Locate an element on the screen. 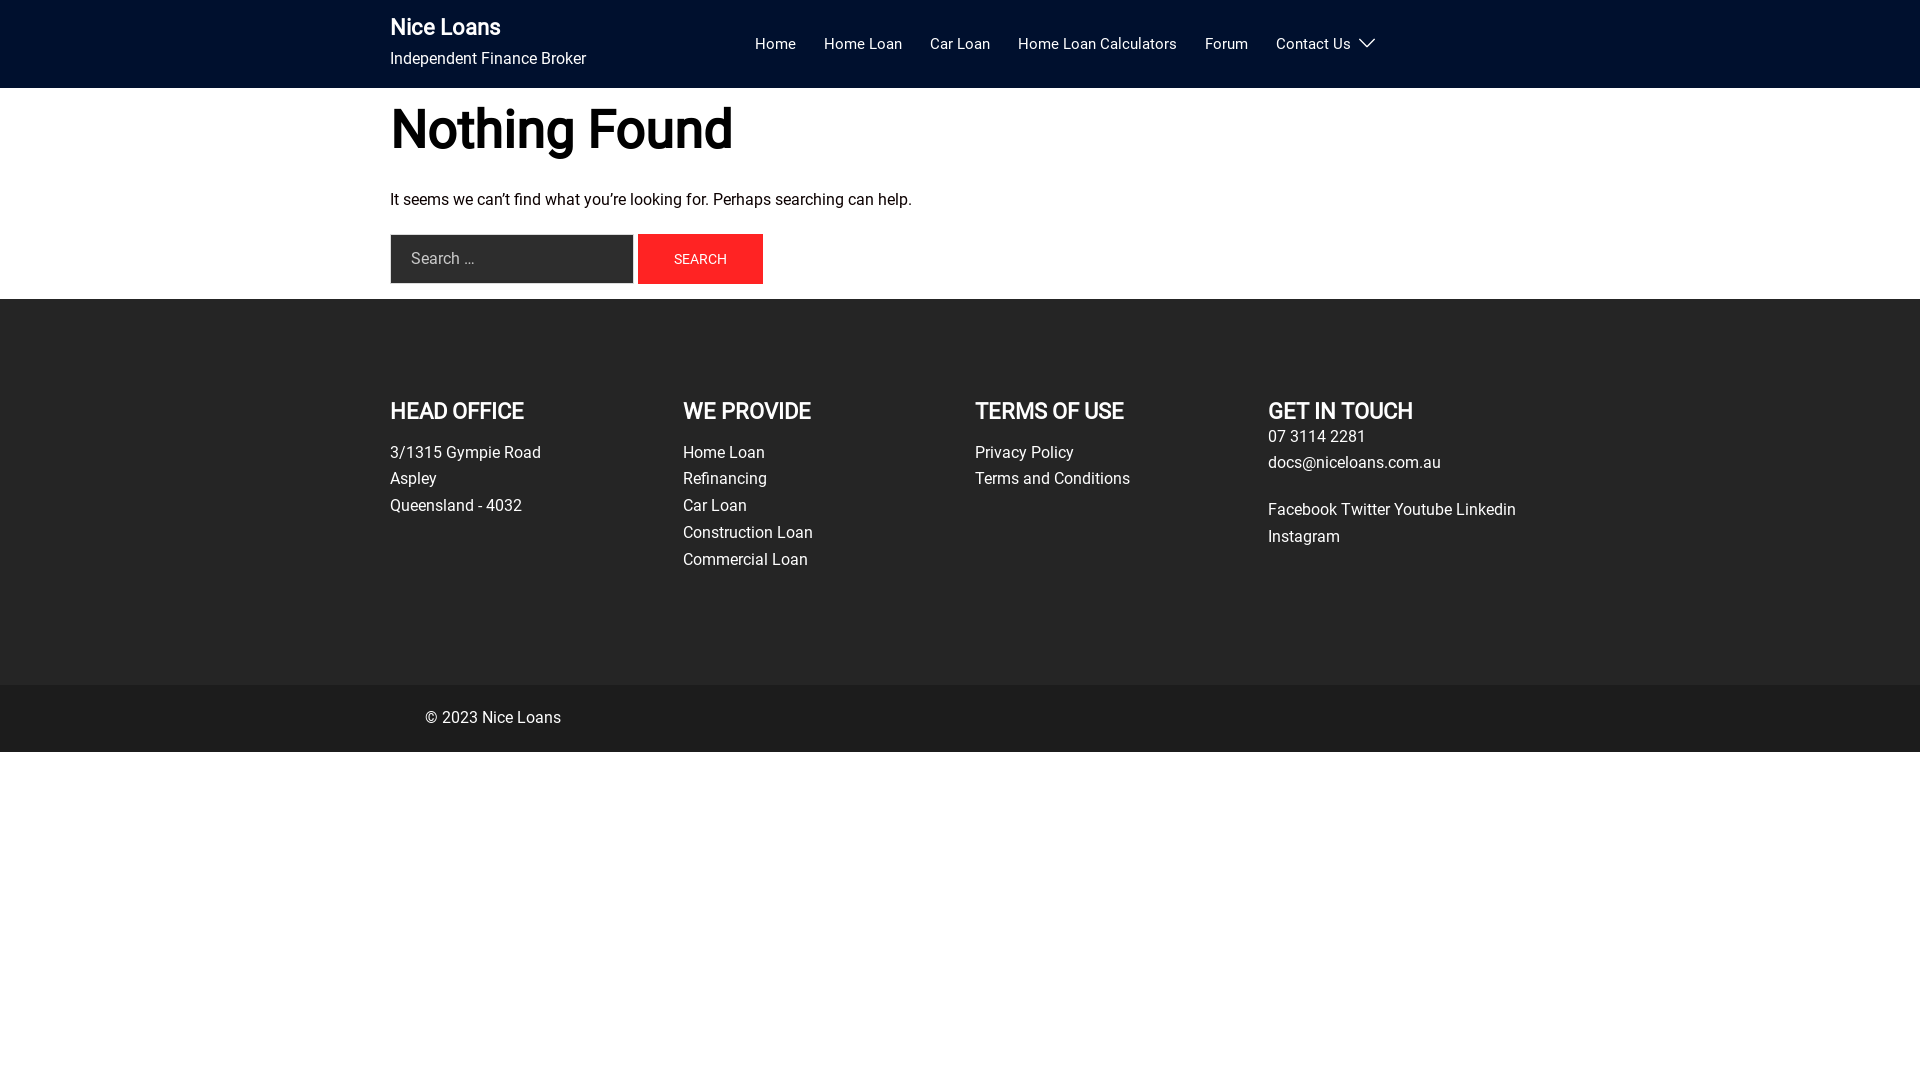 The height and width of the screenshot is (1080, 1920). Contact Us is located at coordinates (1314, 44).